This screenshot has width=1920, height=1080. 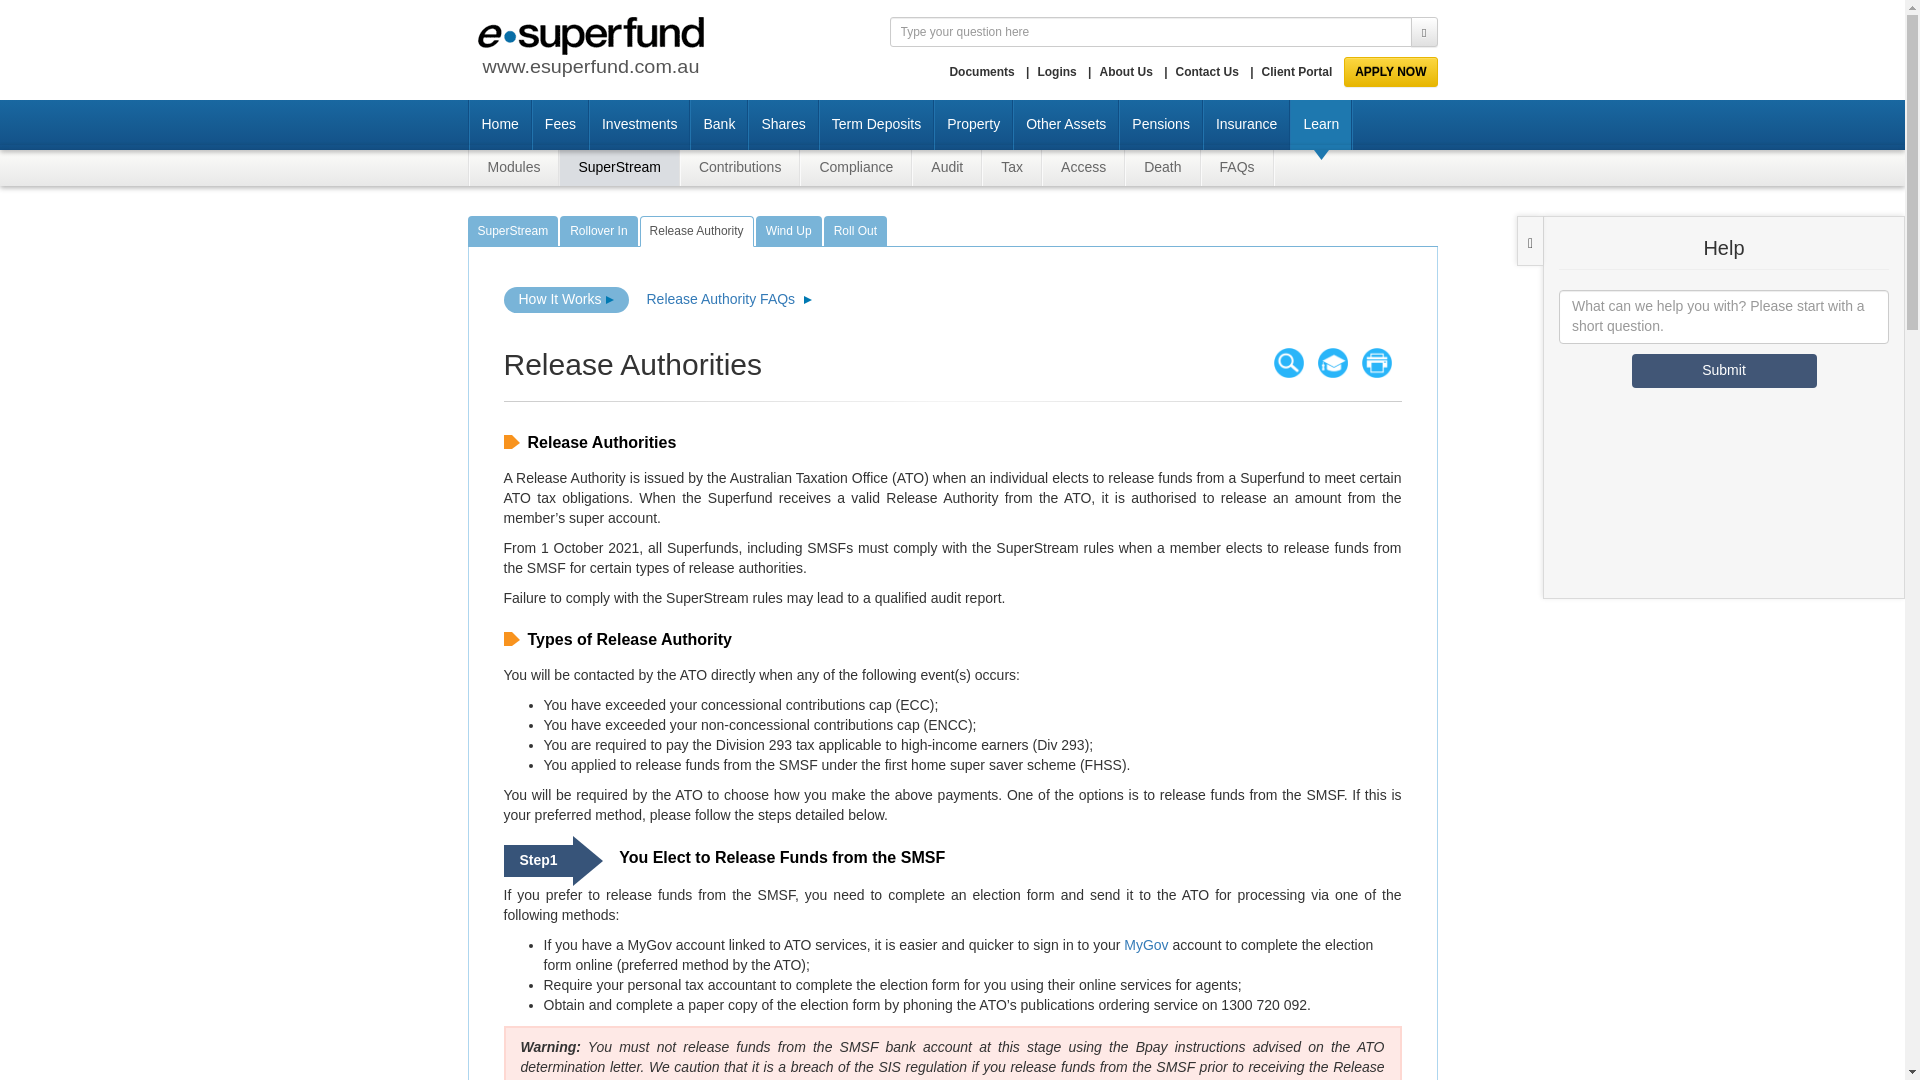 What do you see at coordinates (1056, 71) in the screenshot?
I see `Logins` at bounding box center [1056, 71].